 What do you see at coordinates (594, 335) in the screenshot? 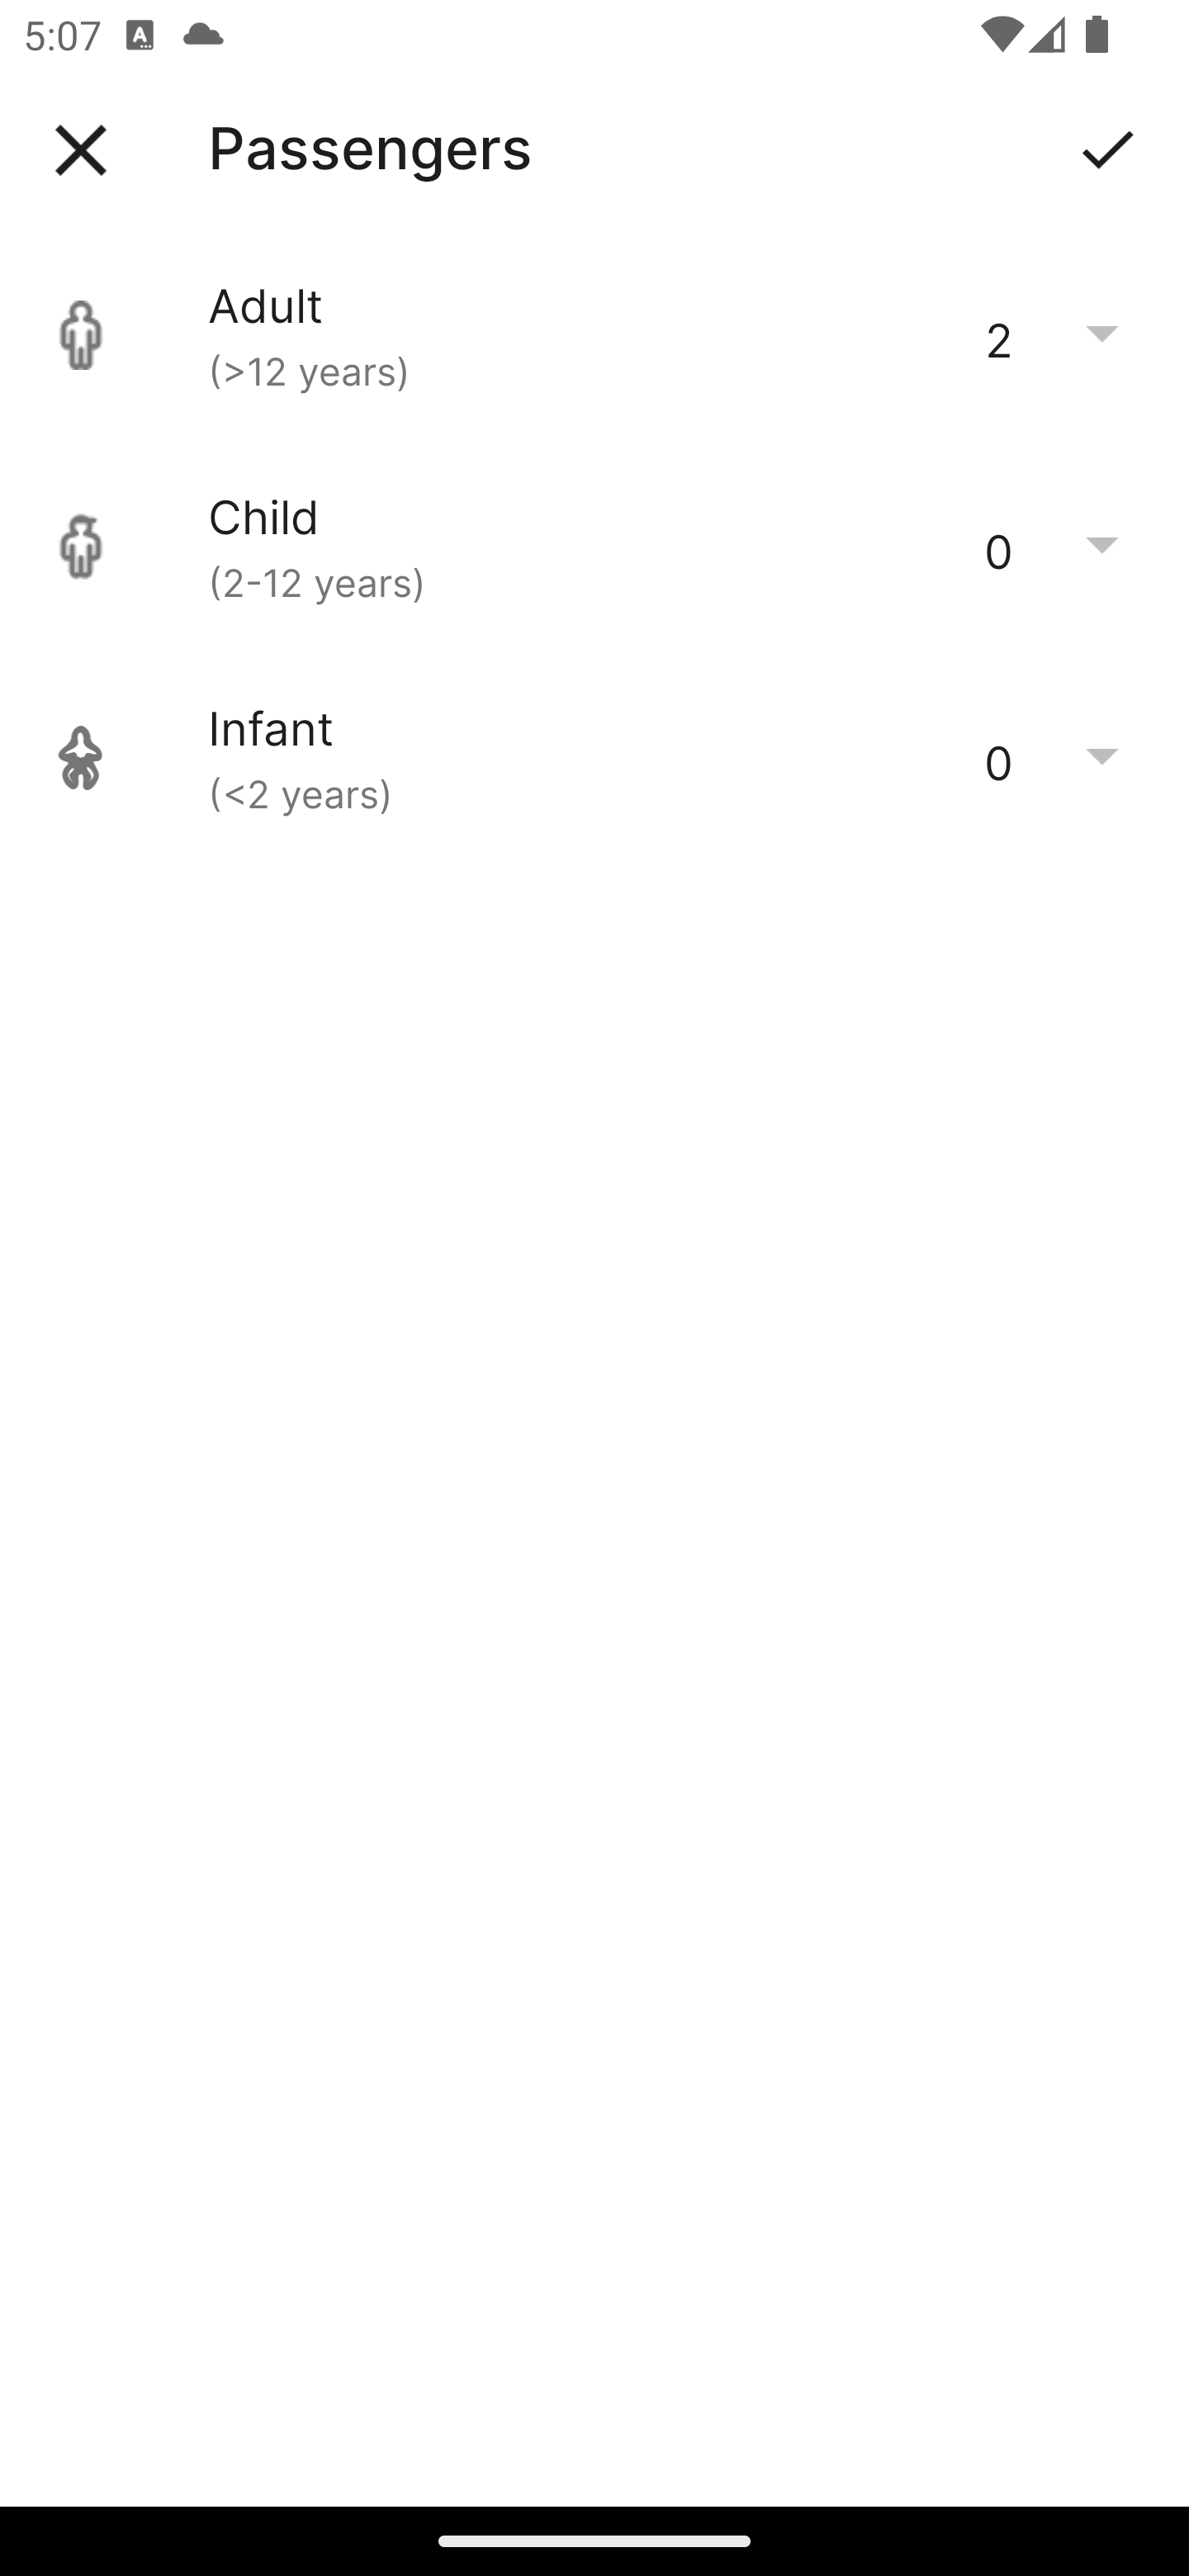
I see `Adult (>12 years) 2` at bounding box center [594, 335].